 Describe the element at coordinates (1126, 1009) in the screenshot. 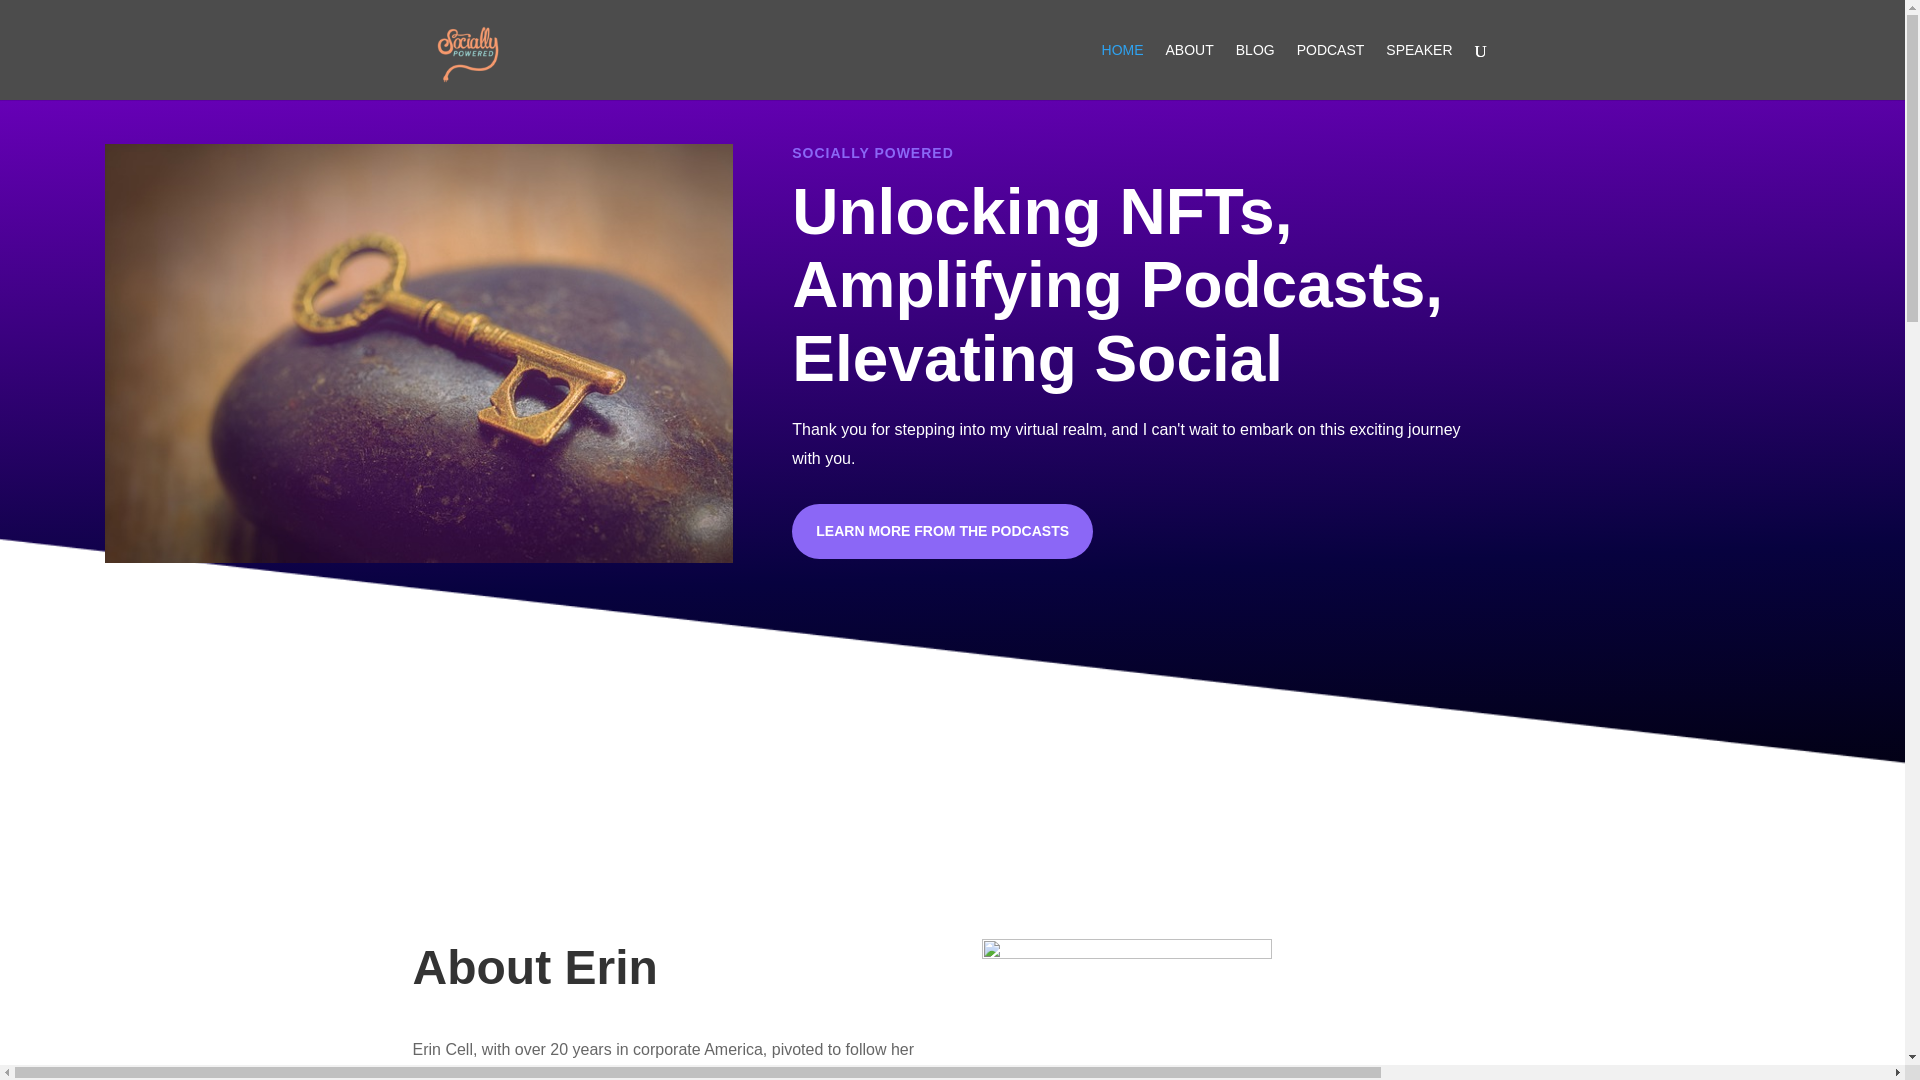

I see `Screen Shot 2023-08-21 at 16.17.29` at that location.